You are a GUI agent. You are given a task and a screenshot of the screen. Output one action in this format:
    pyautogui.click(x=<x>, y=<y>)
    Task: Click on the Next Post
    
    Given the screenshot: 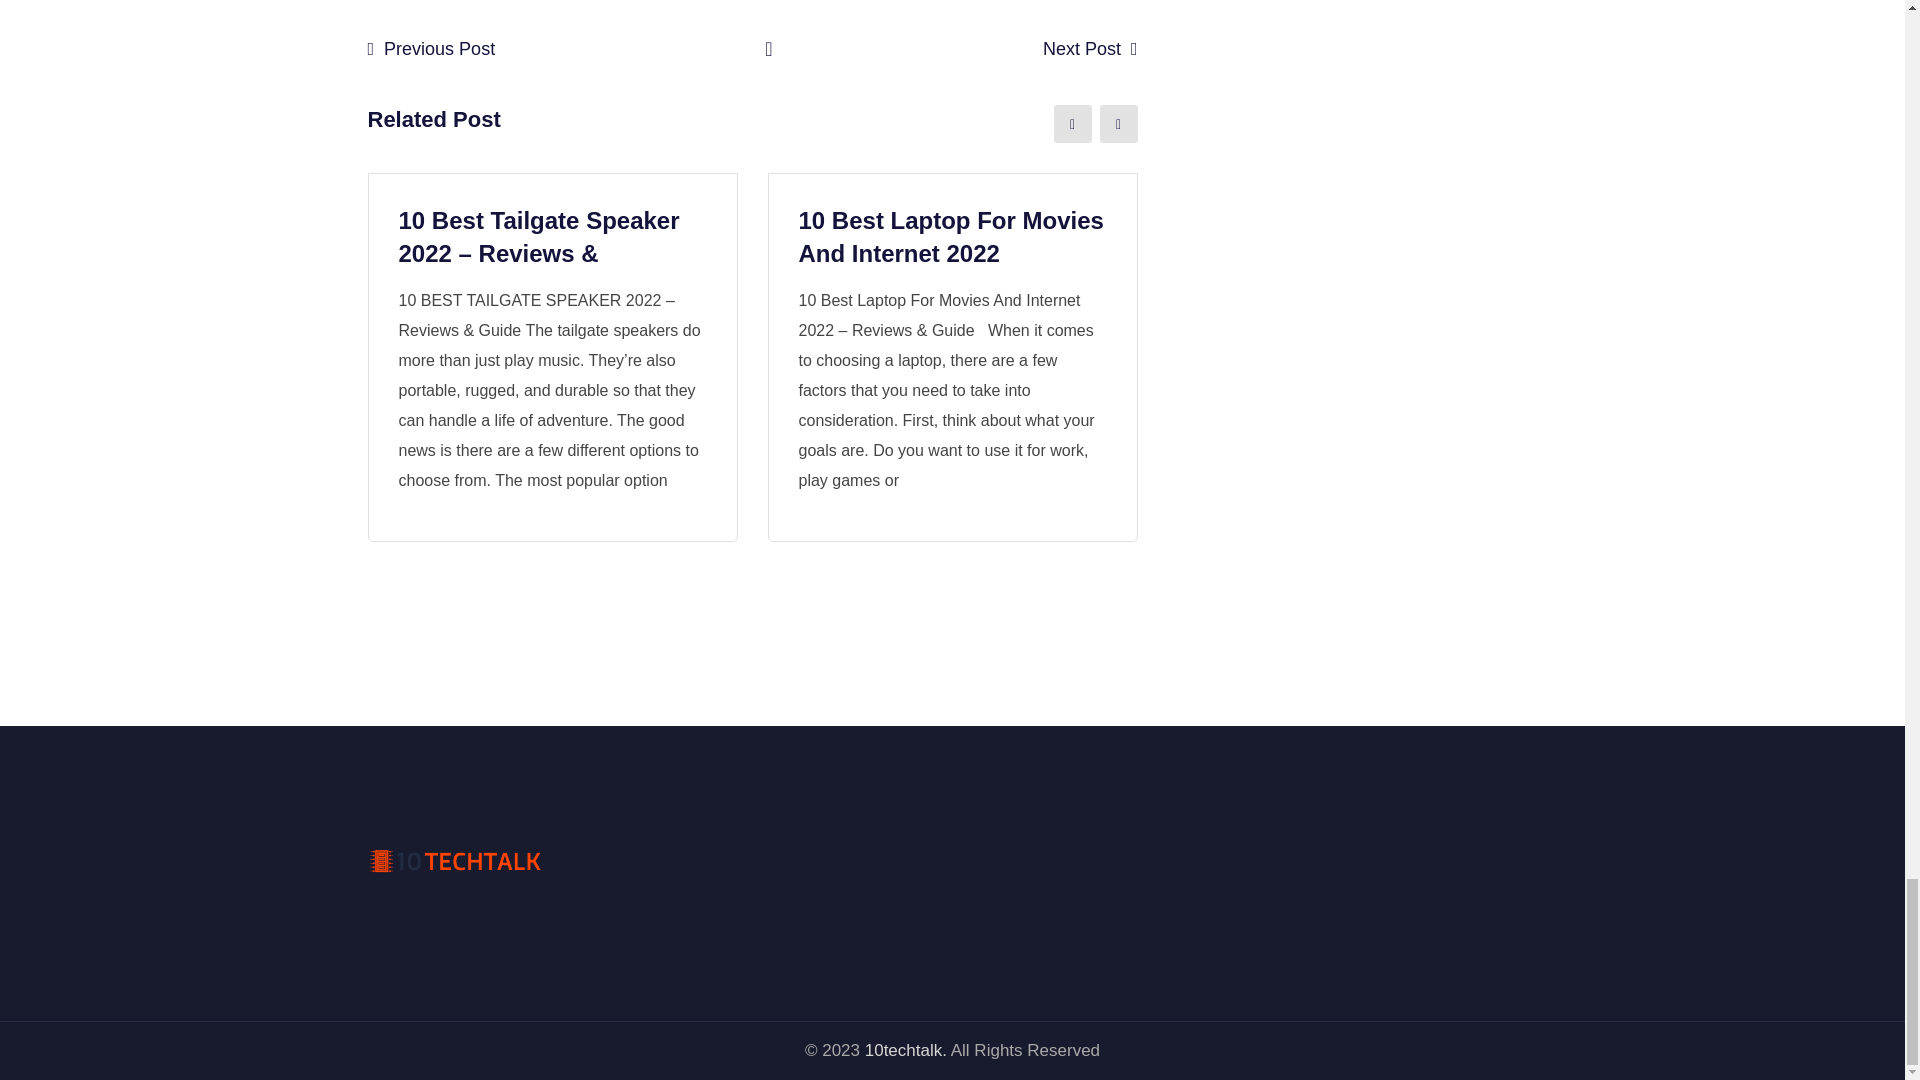 What is the action you would take?
    pyautogui.click(x=1082, y=48)
    